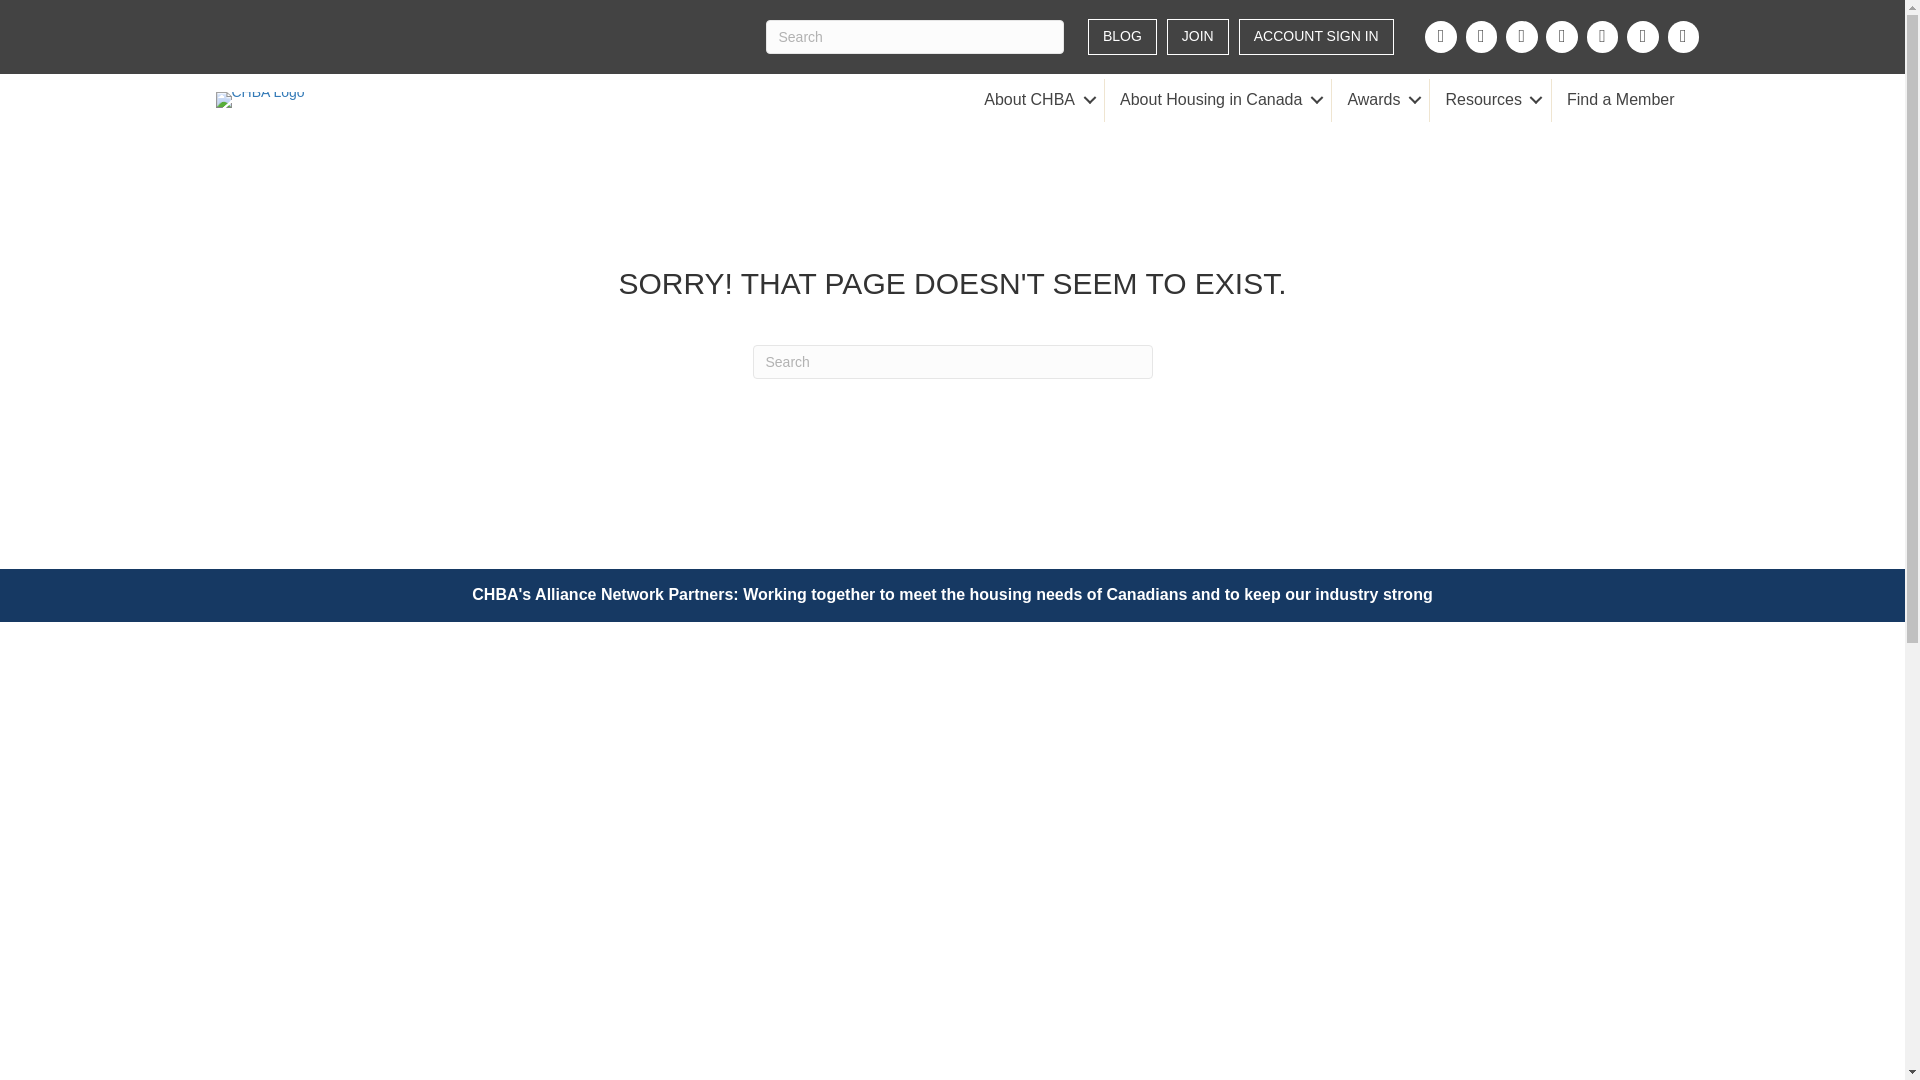  Describe the element at coordinates (1218, 100) in the screenshot. I see `About Housing in Canada` at that location.